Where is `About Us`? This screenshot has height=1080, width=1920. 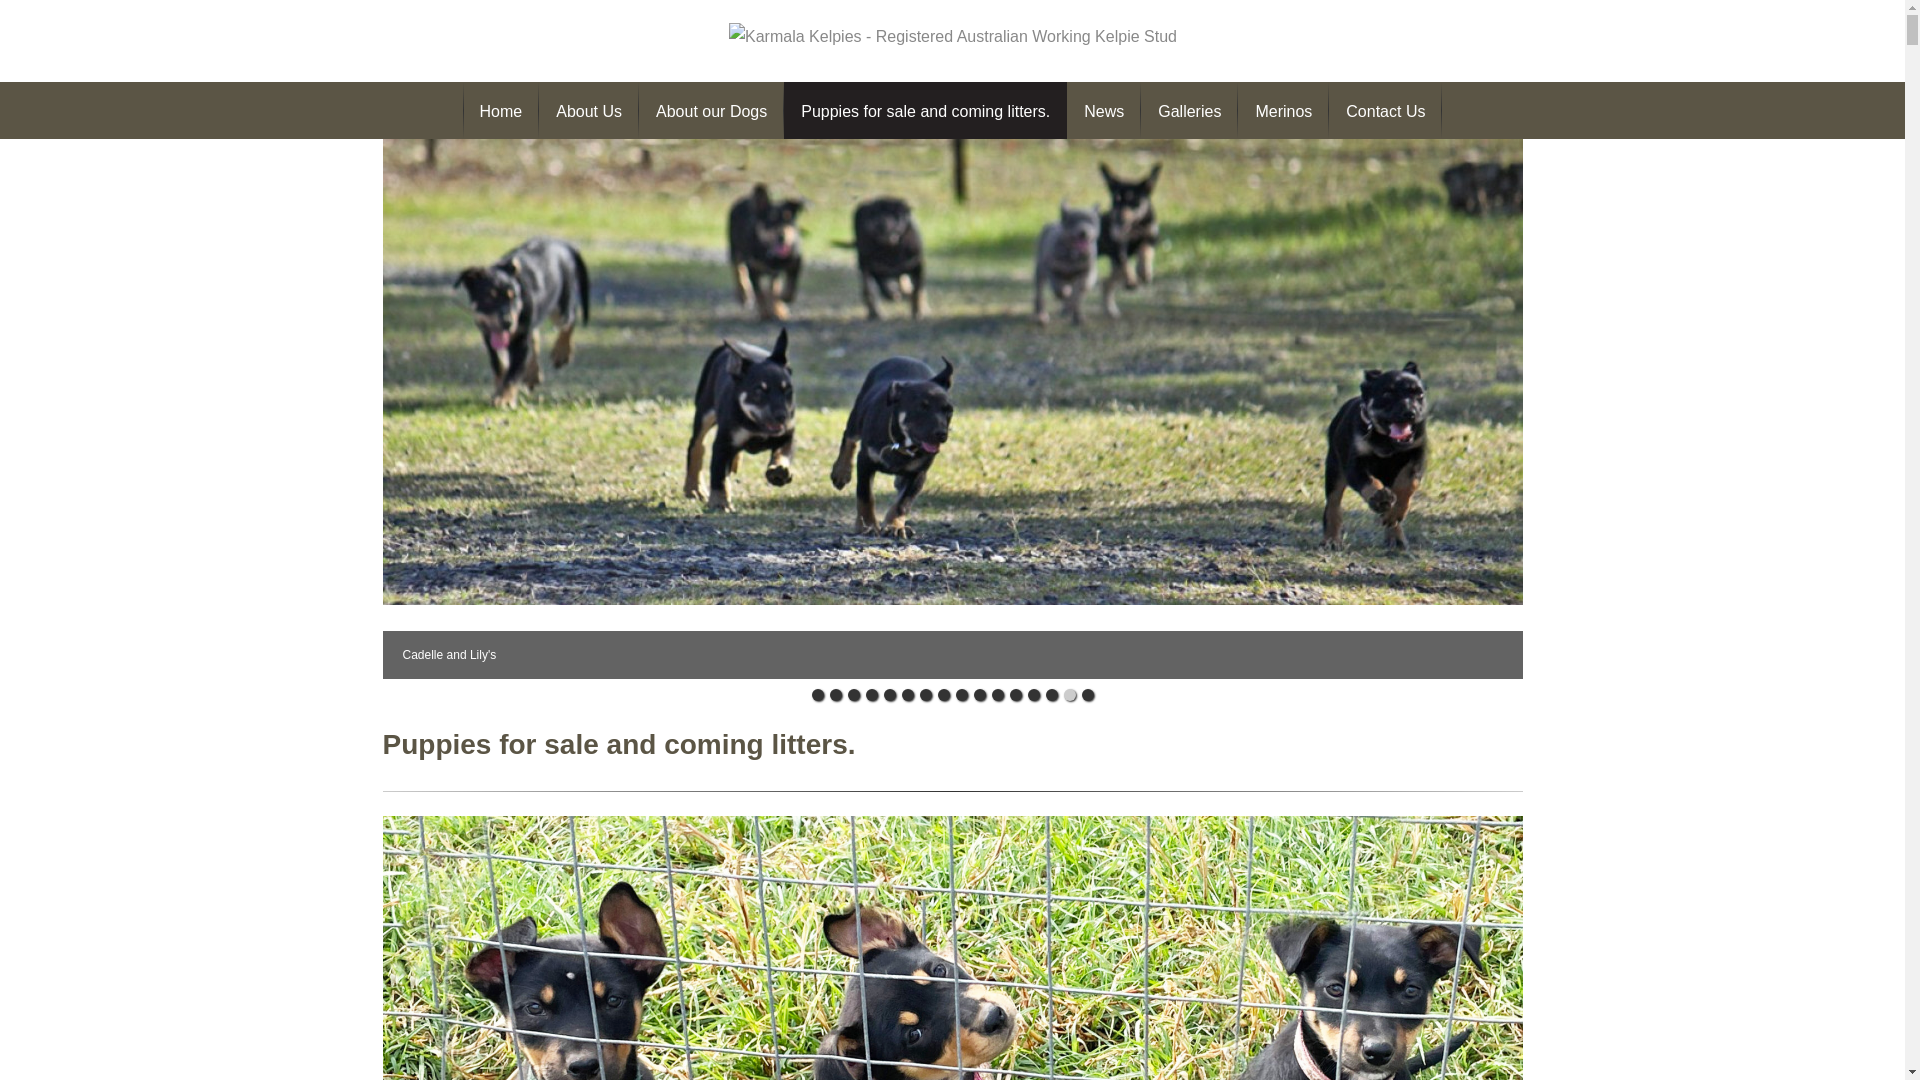 About Us is located at coordinates (589, 110).